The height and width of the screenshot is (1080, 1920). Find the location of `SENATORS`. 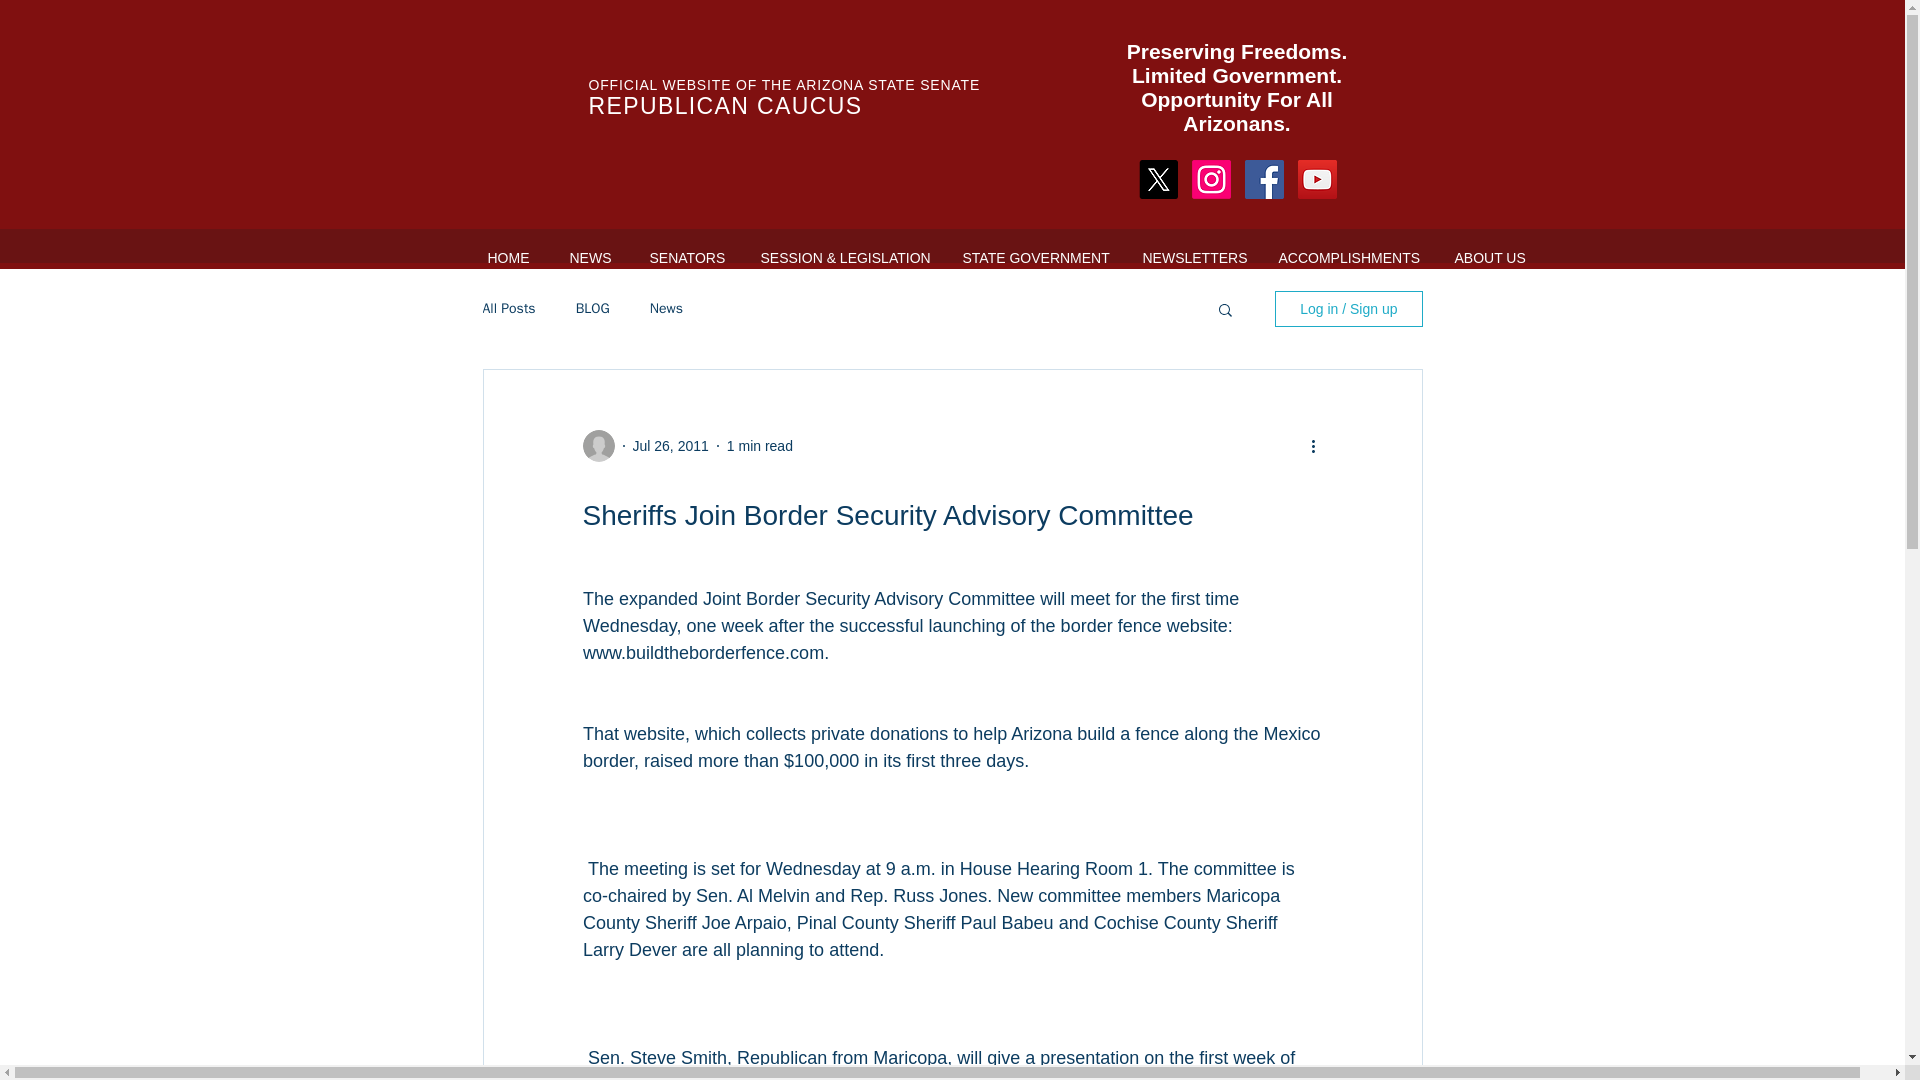

SENATORS is located at coordinates (685, 258).